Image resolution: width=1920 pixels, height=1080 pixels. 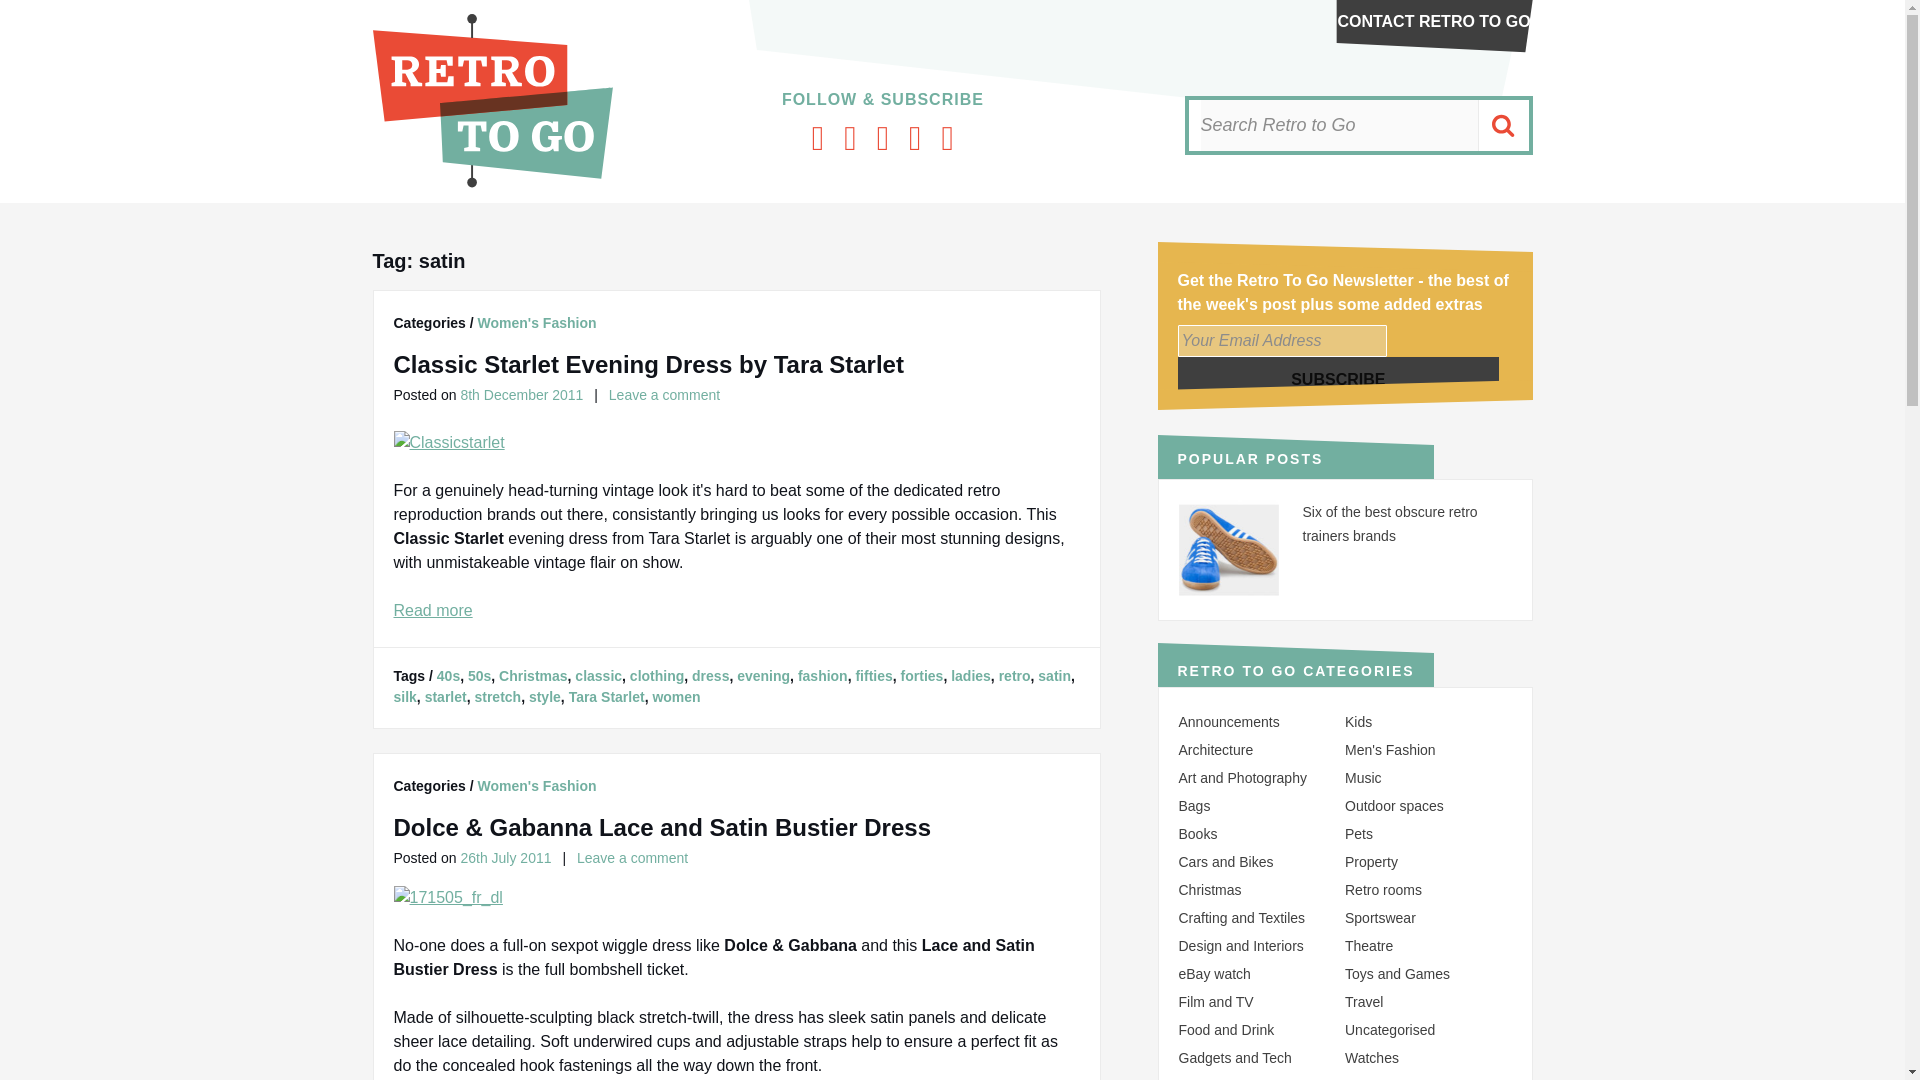 What do you see at coordinates (664, 394) in the screenshot?
I see `Leave a comment` at bounding box center [664, 394].